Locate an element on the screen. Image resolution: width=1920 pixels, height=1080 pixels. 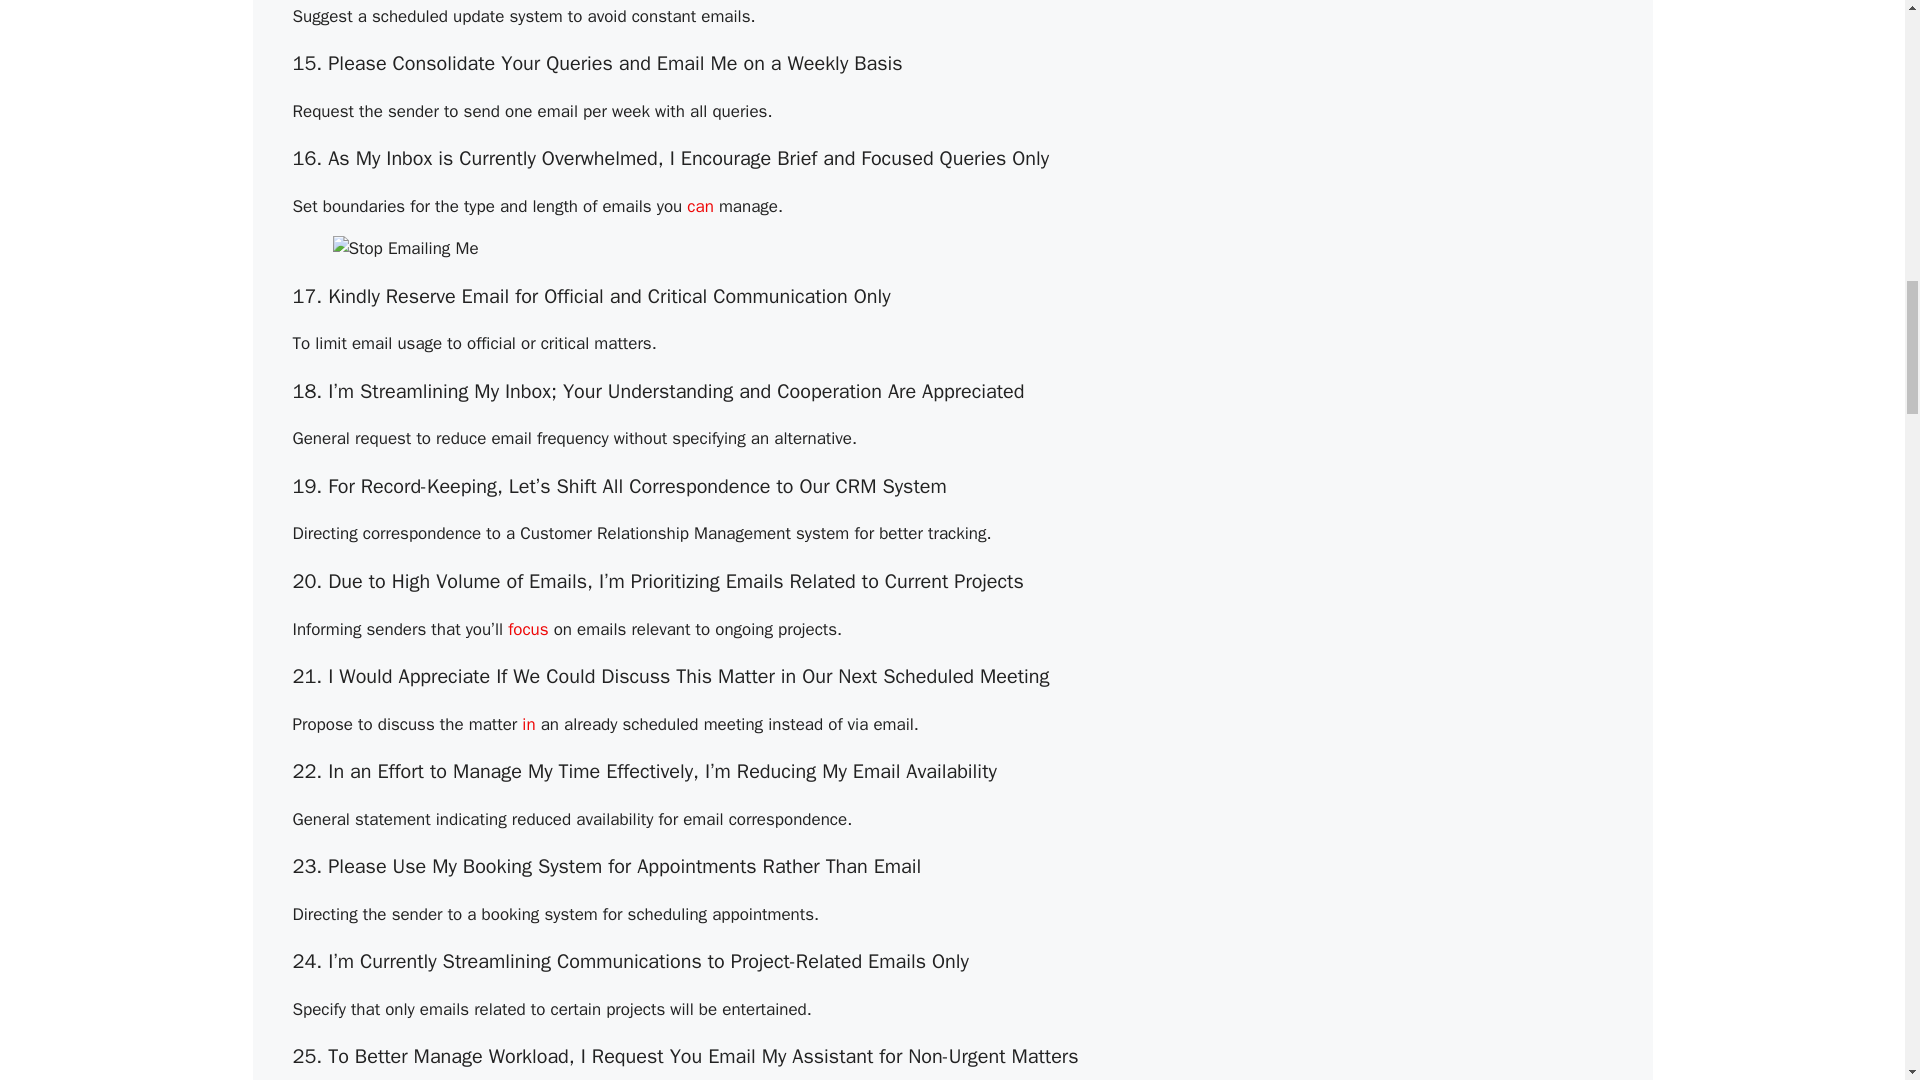
How to Professionally Say Stop Emailing Me 3 is located at coordinates (405, 248).